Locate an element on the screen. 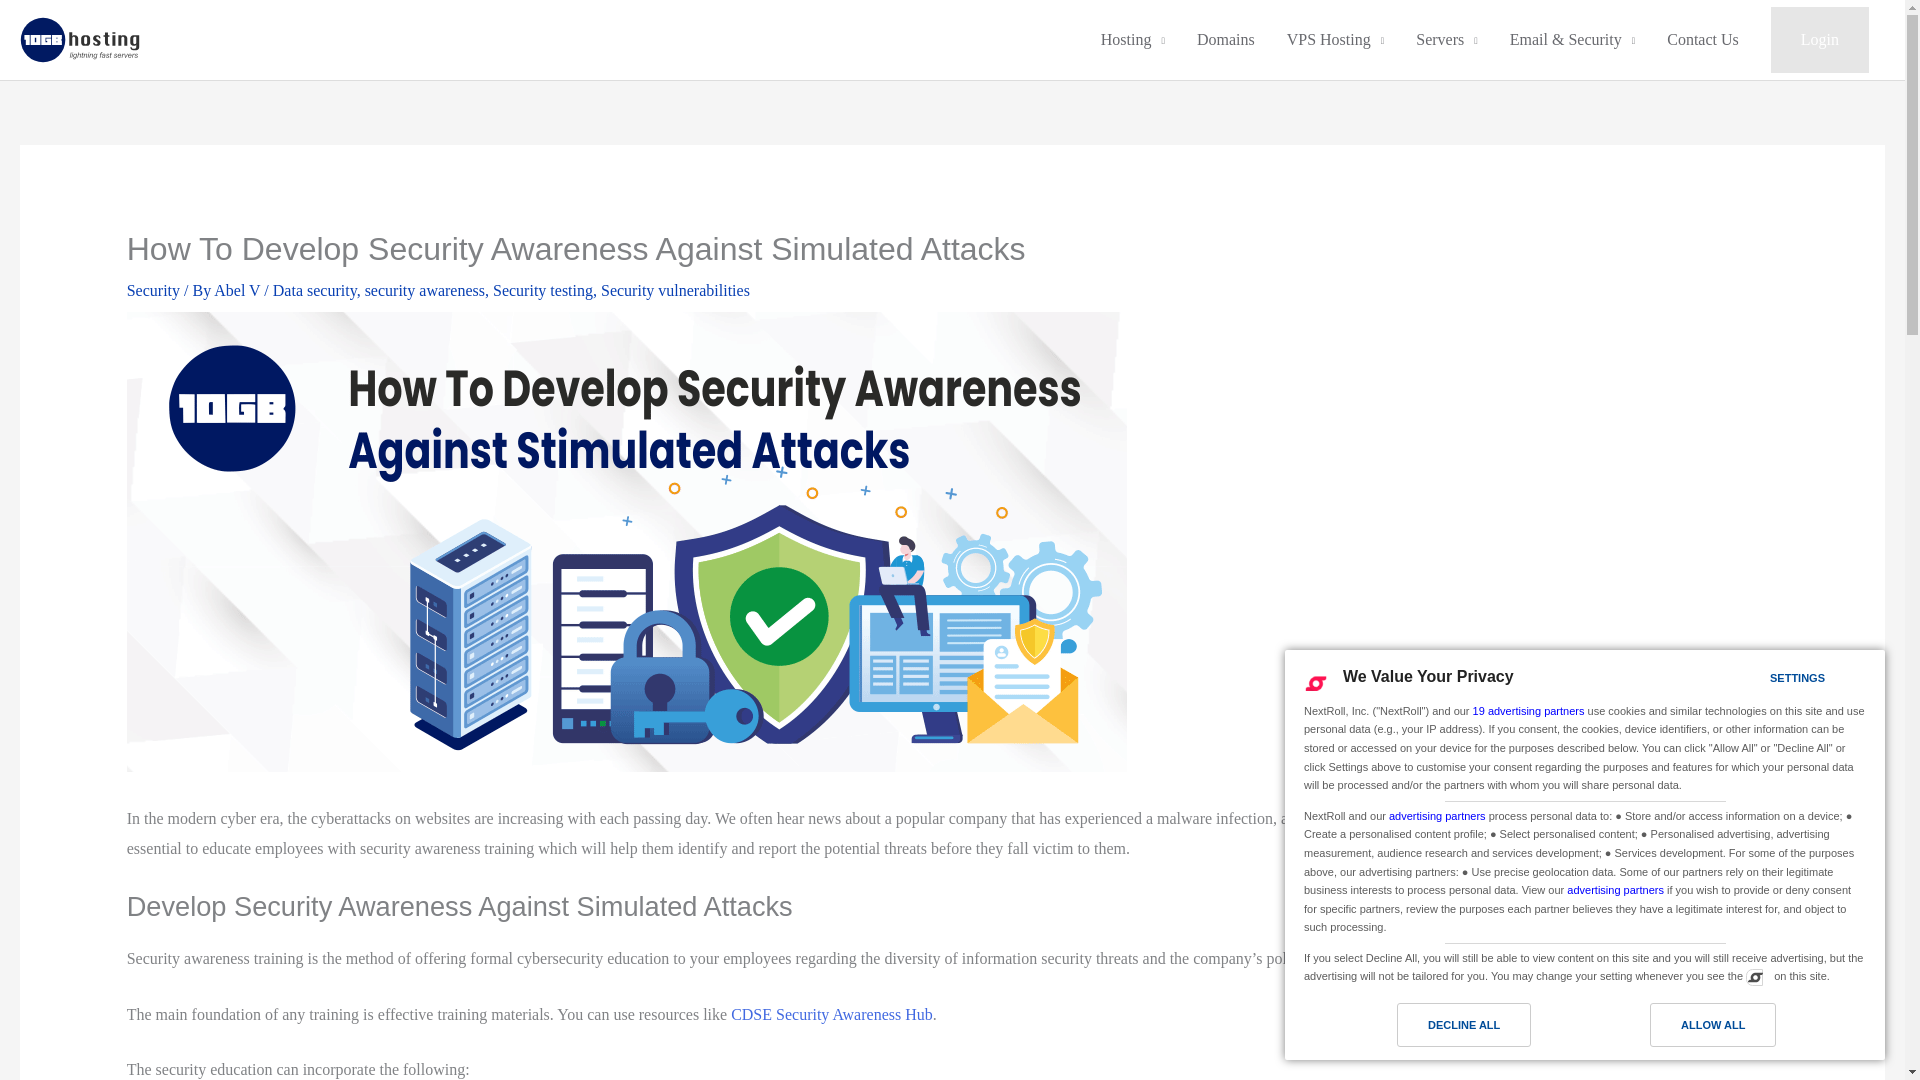  Abel V is located at coordinates (238, 290).